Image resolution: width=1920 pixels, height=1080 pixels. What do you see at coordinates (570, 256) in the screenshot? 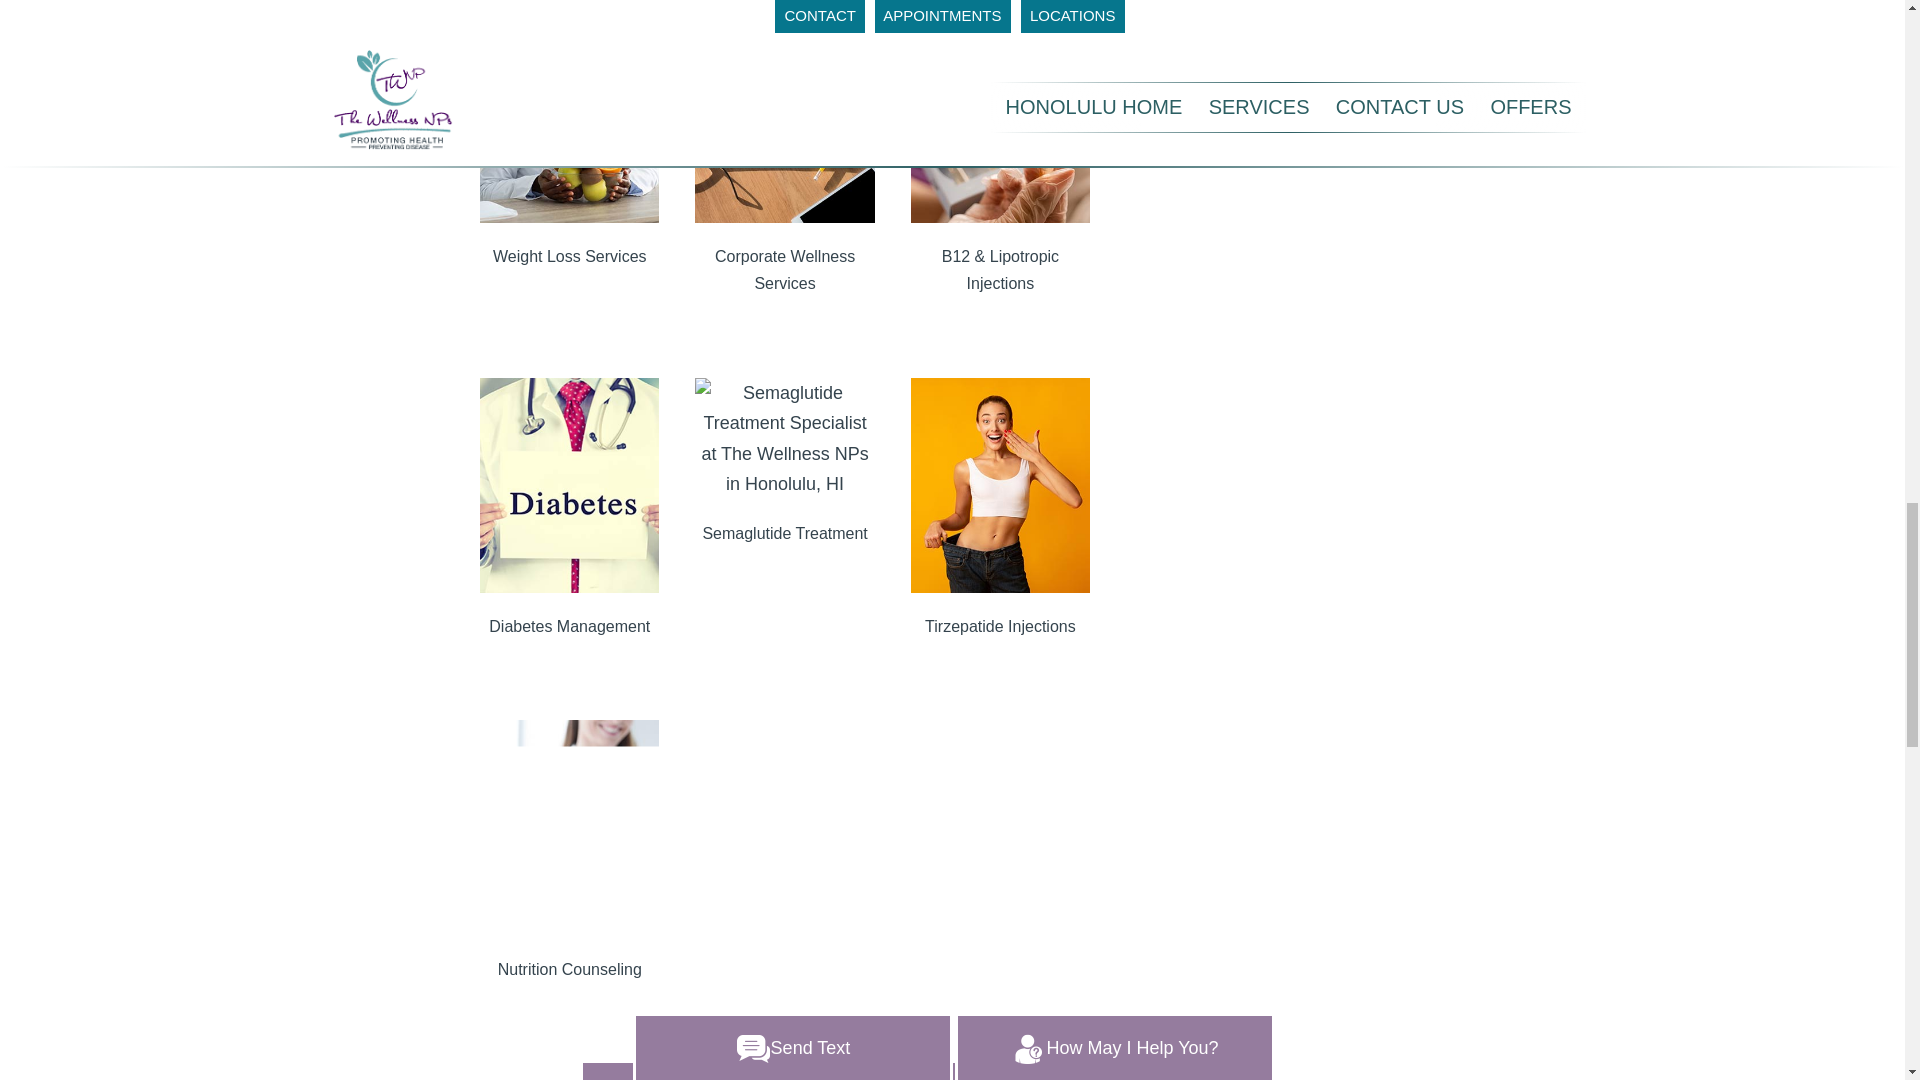
I see `Weight Loss Services` at bounding box center [570, 256].